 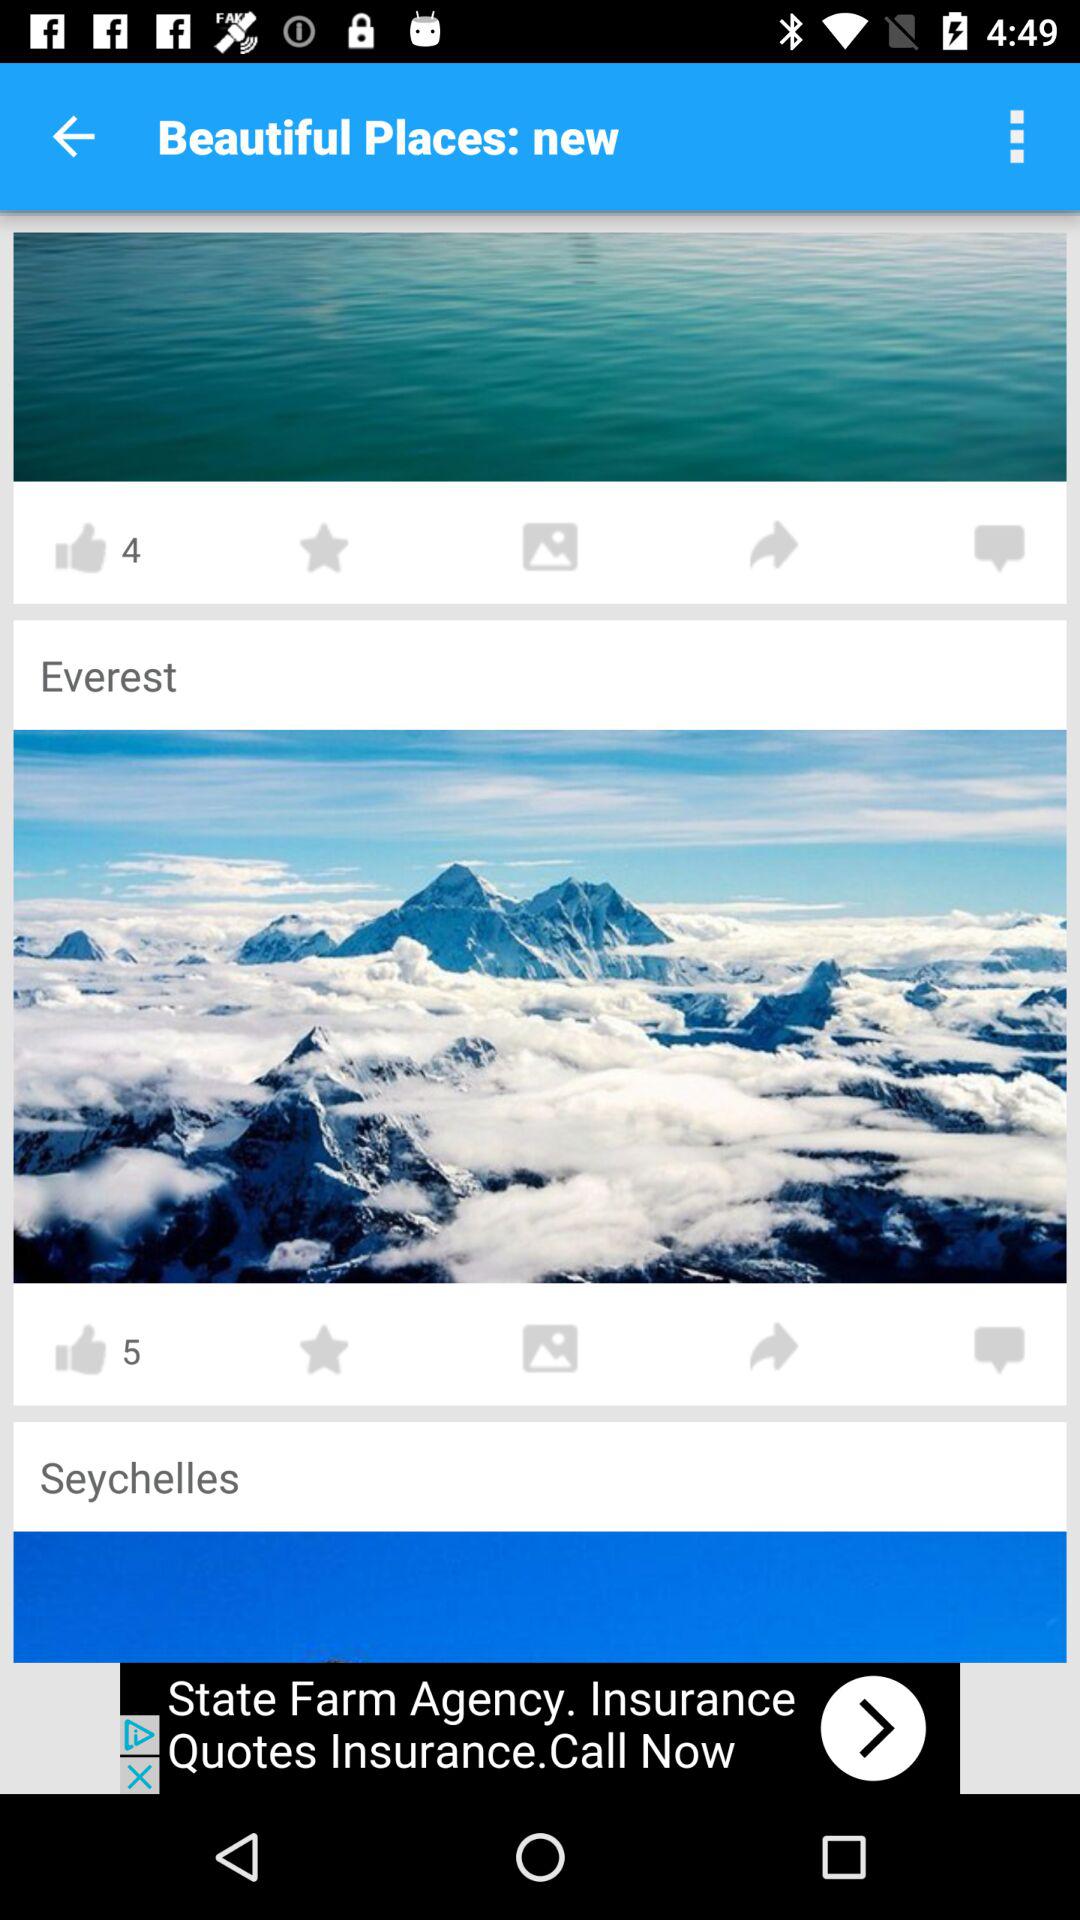 I want to click on open image, so click(x=540, y=1006).